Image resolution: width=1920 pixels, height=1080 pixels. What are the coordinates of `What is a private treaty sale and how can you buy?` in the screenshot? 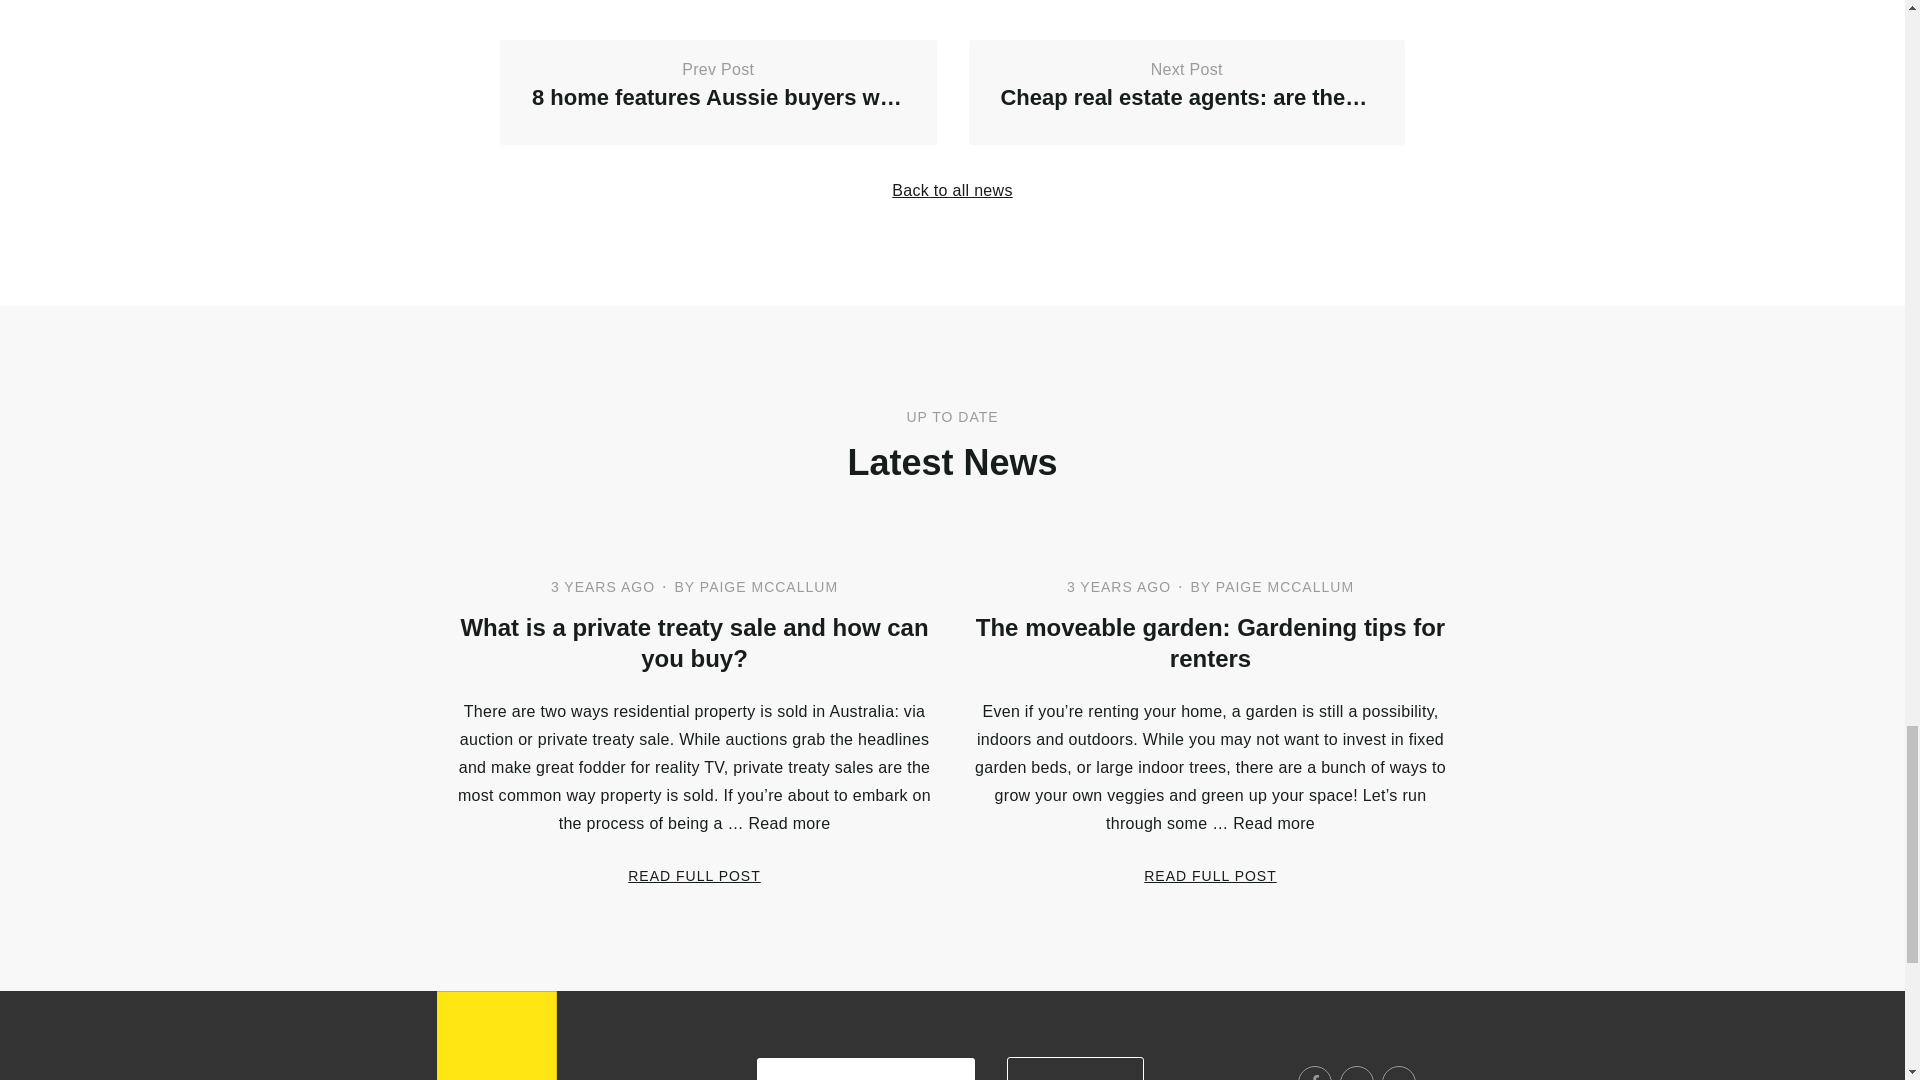 It's located at (718, 92).